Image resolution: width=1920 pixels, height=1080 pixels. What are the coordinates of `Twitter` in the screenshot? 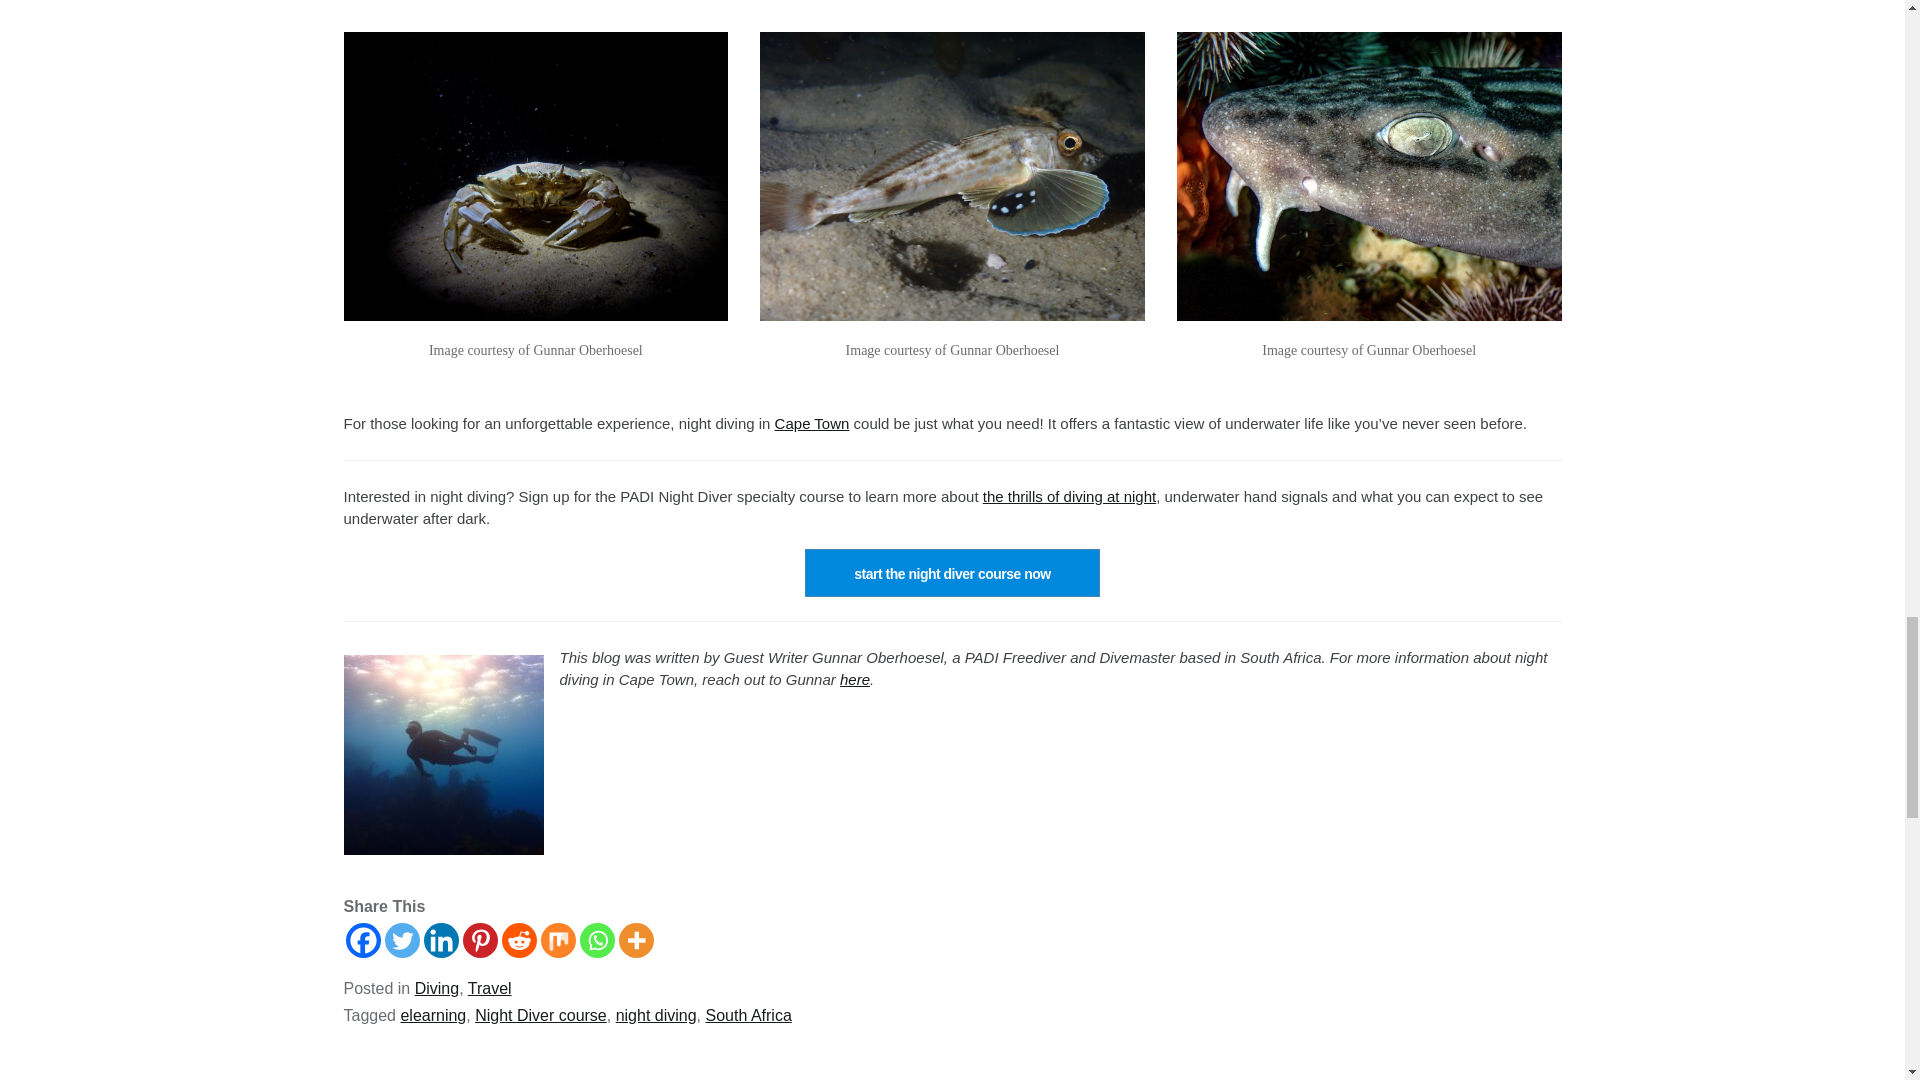 It's located at (401, 940).